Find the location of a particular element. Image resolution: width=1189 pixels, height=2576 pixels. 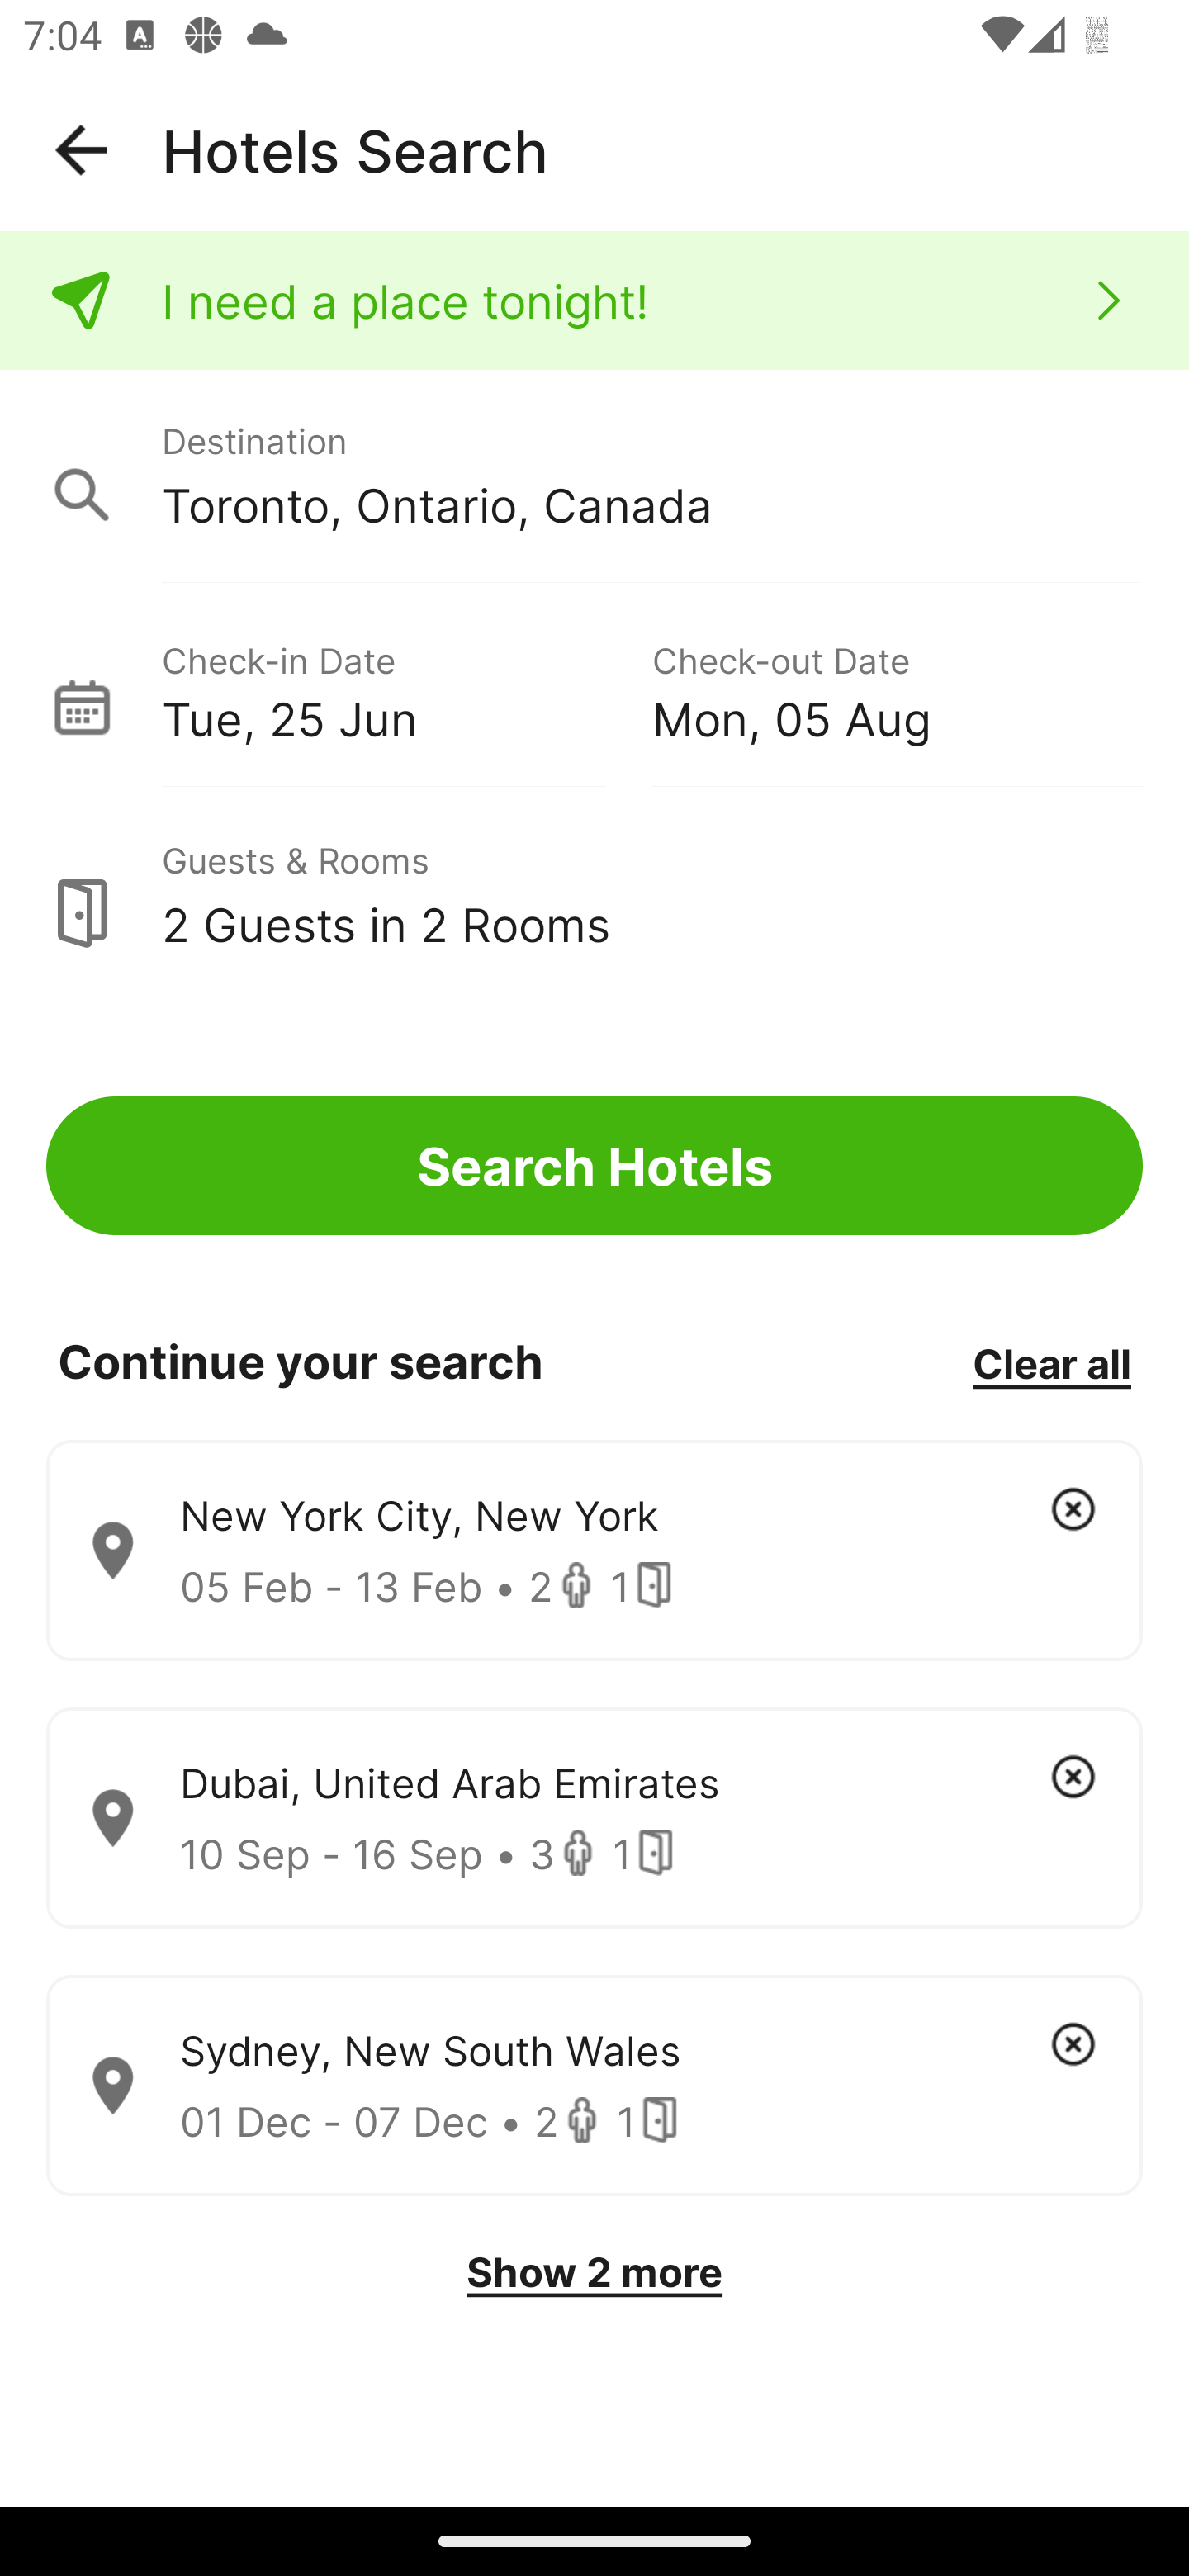

I need a place tonight! is located at coordinates (594, 301).